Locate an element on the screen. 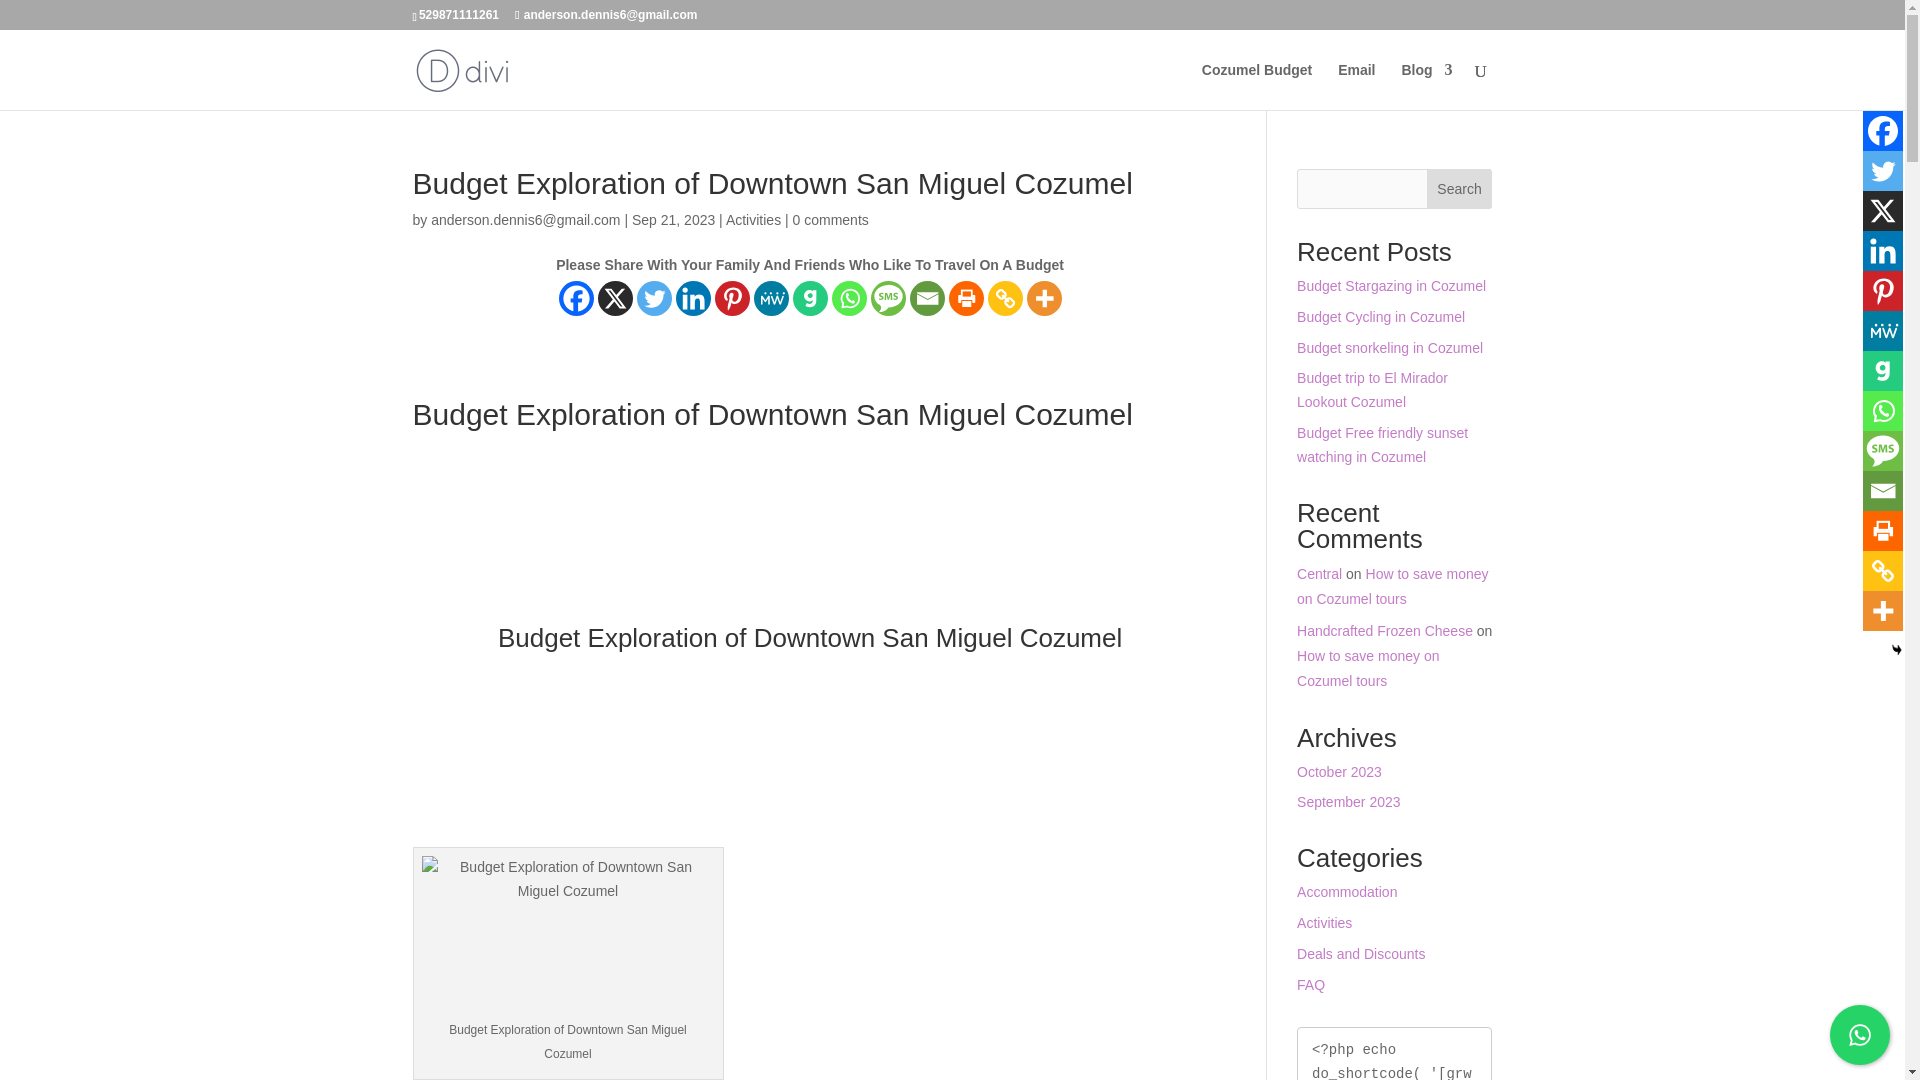 The width and height of the screenshot is (1920, 1080). Gab is located at coordinates (810, 298).